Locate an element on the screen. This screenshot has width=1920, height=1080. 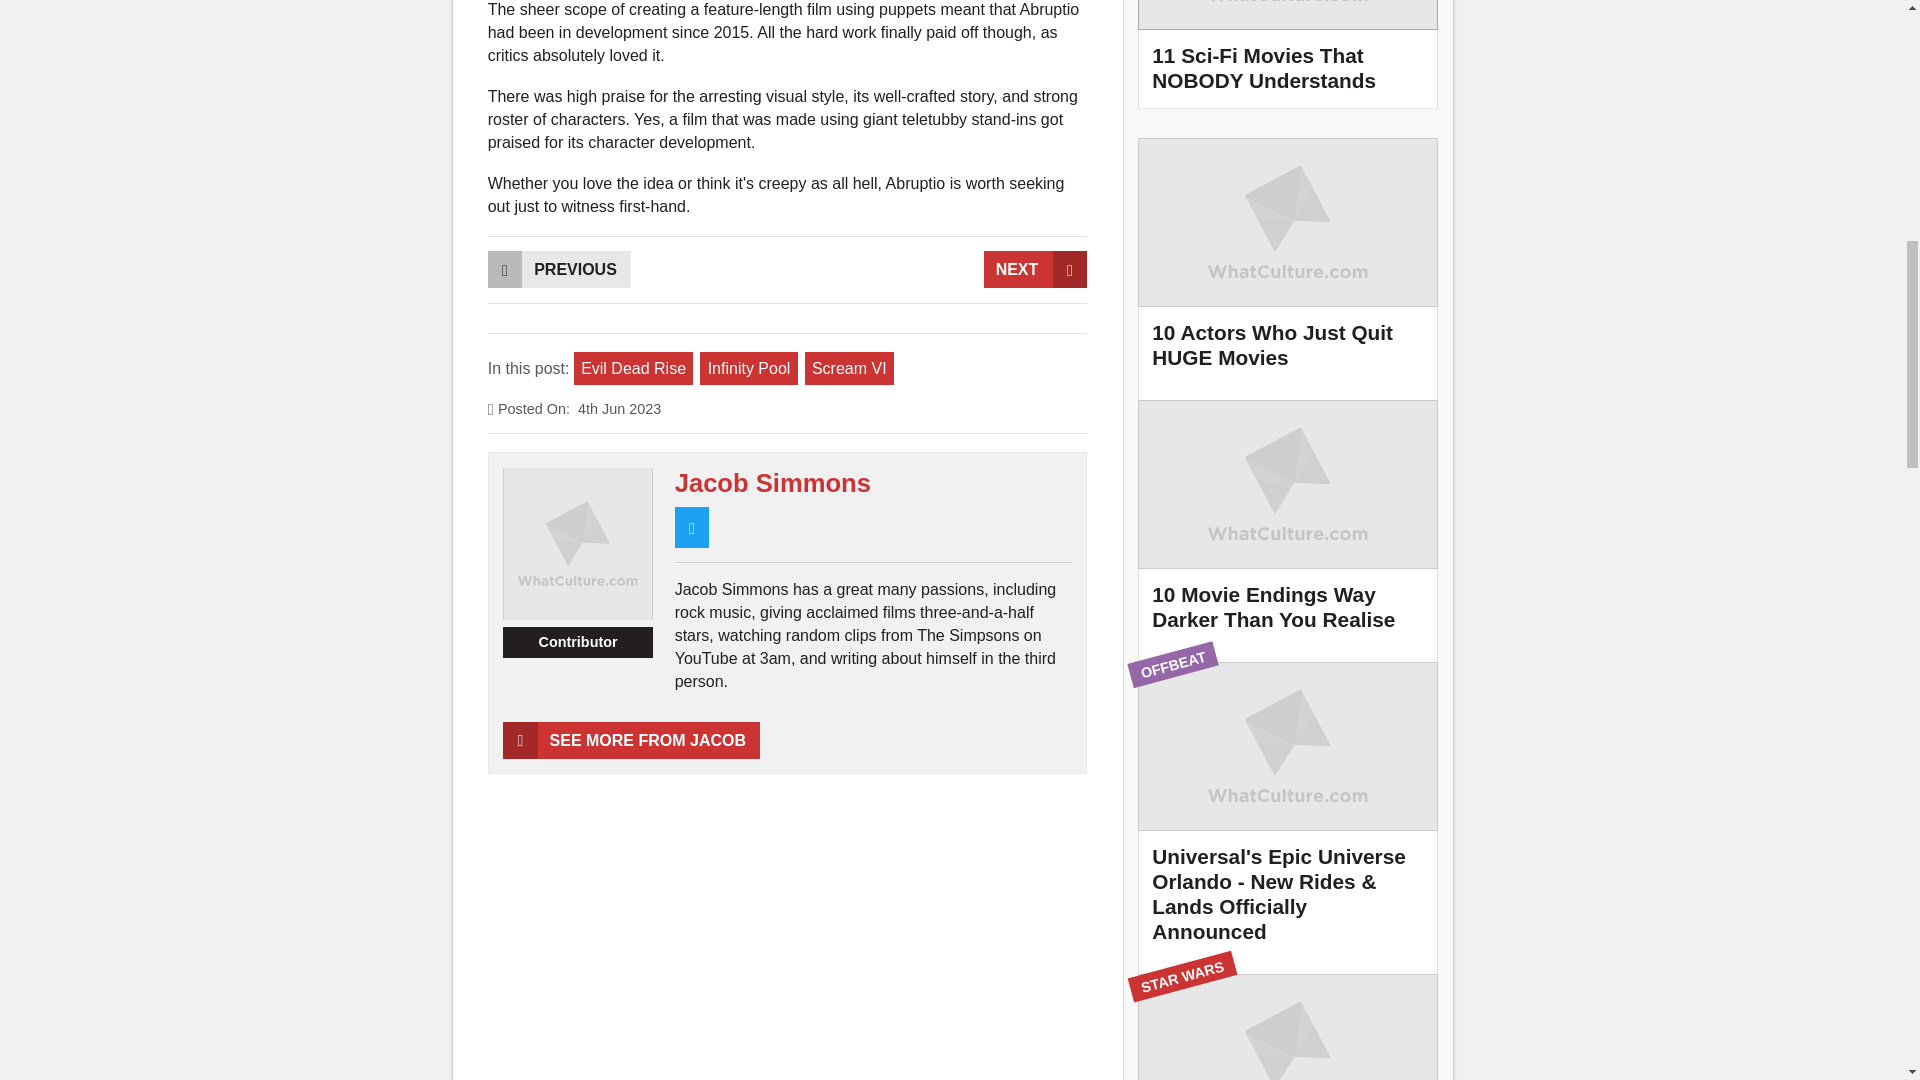
10 Actors Who Just Quit HUGE Movies is located at coordinates (1288, 262).